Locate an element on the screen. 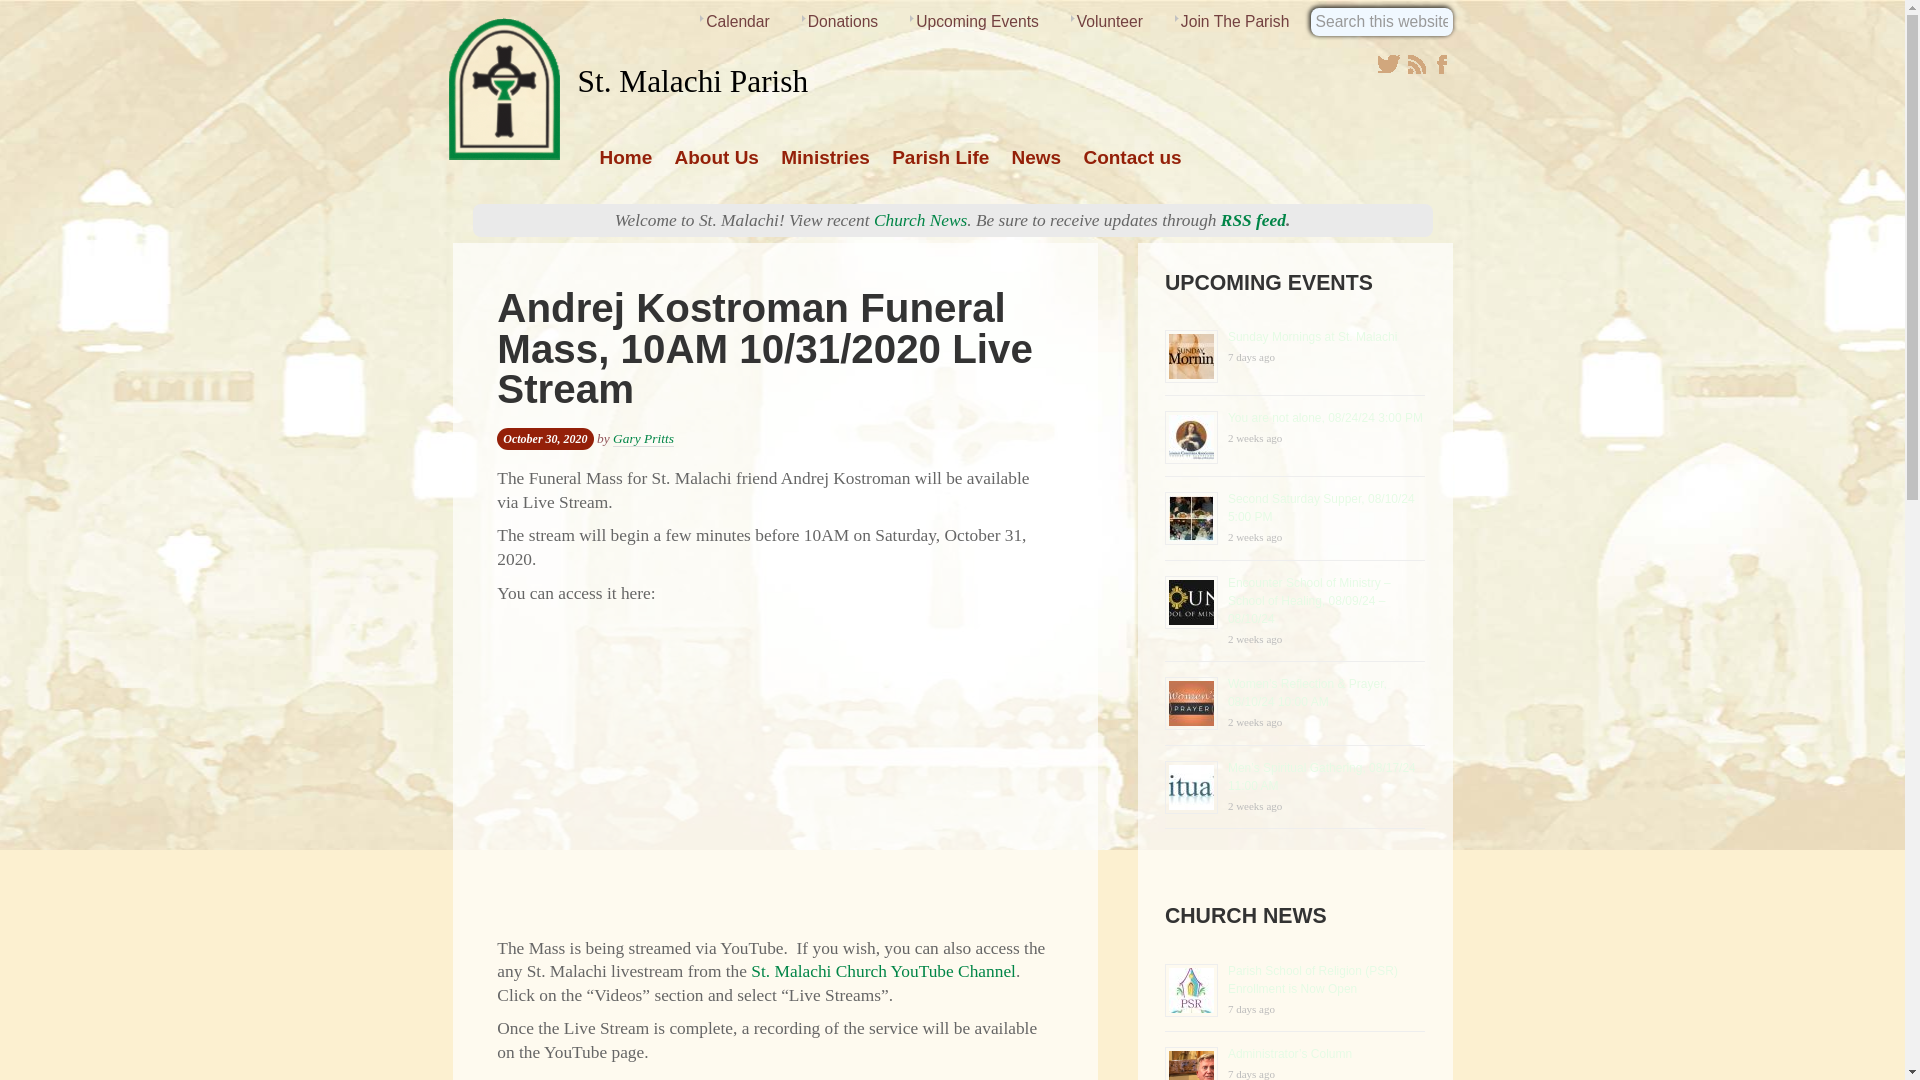 The image size is (1920, 1080). About Us is located at coordinates (717, 162).